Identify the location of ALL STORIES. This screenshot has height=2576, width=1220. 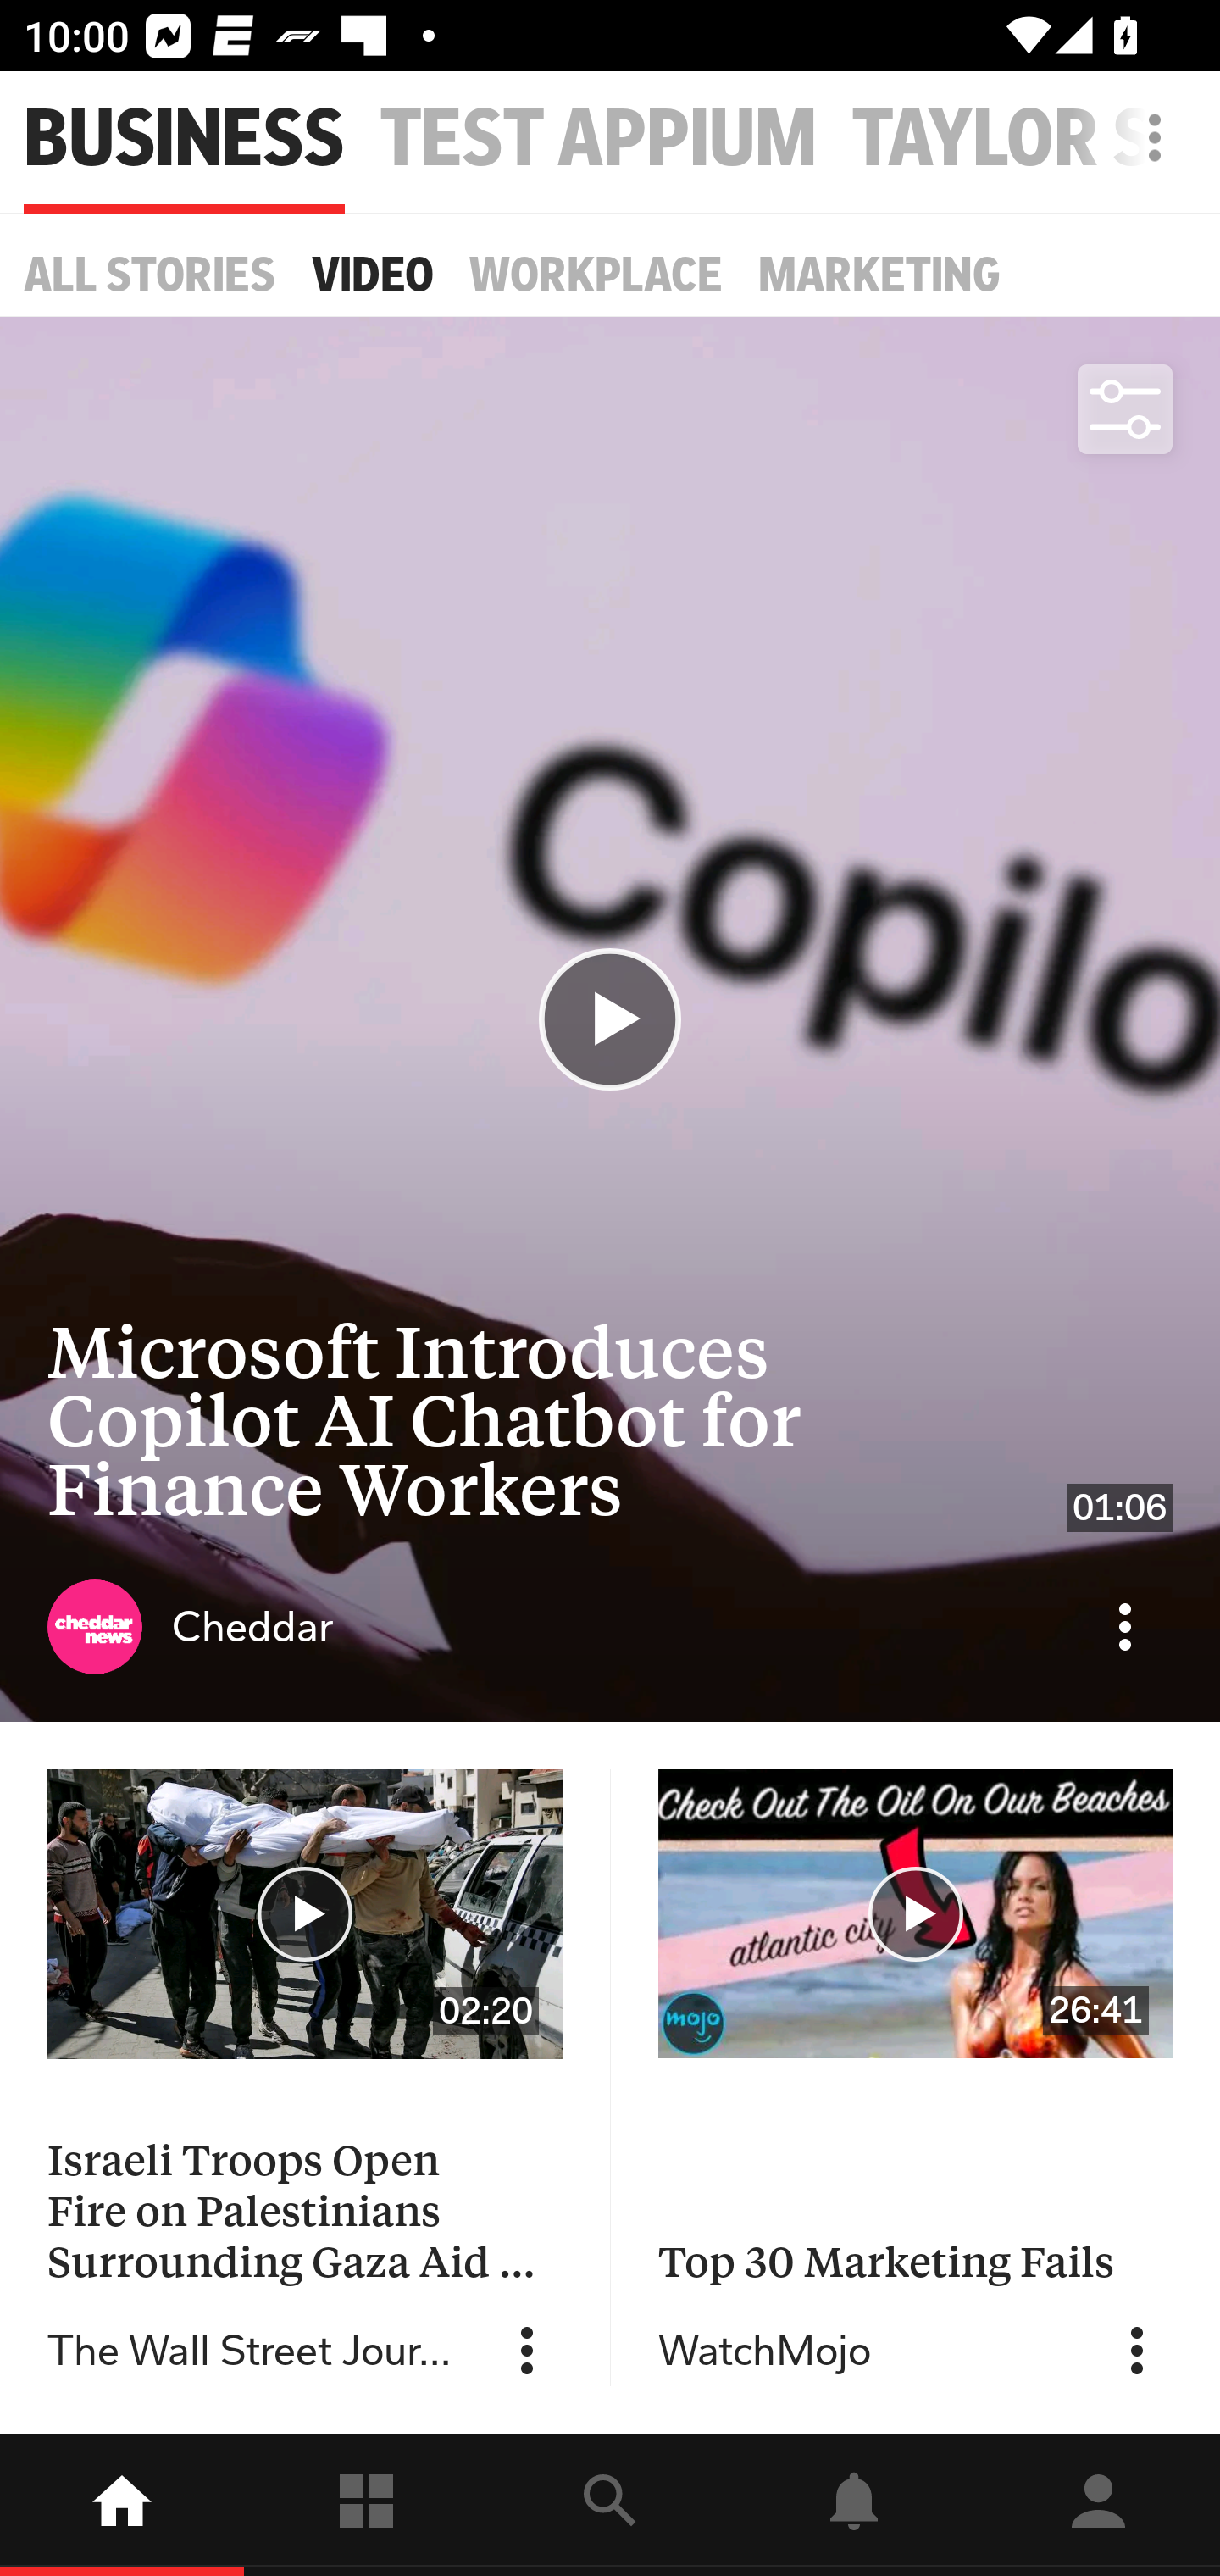
(149, 274).